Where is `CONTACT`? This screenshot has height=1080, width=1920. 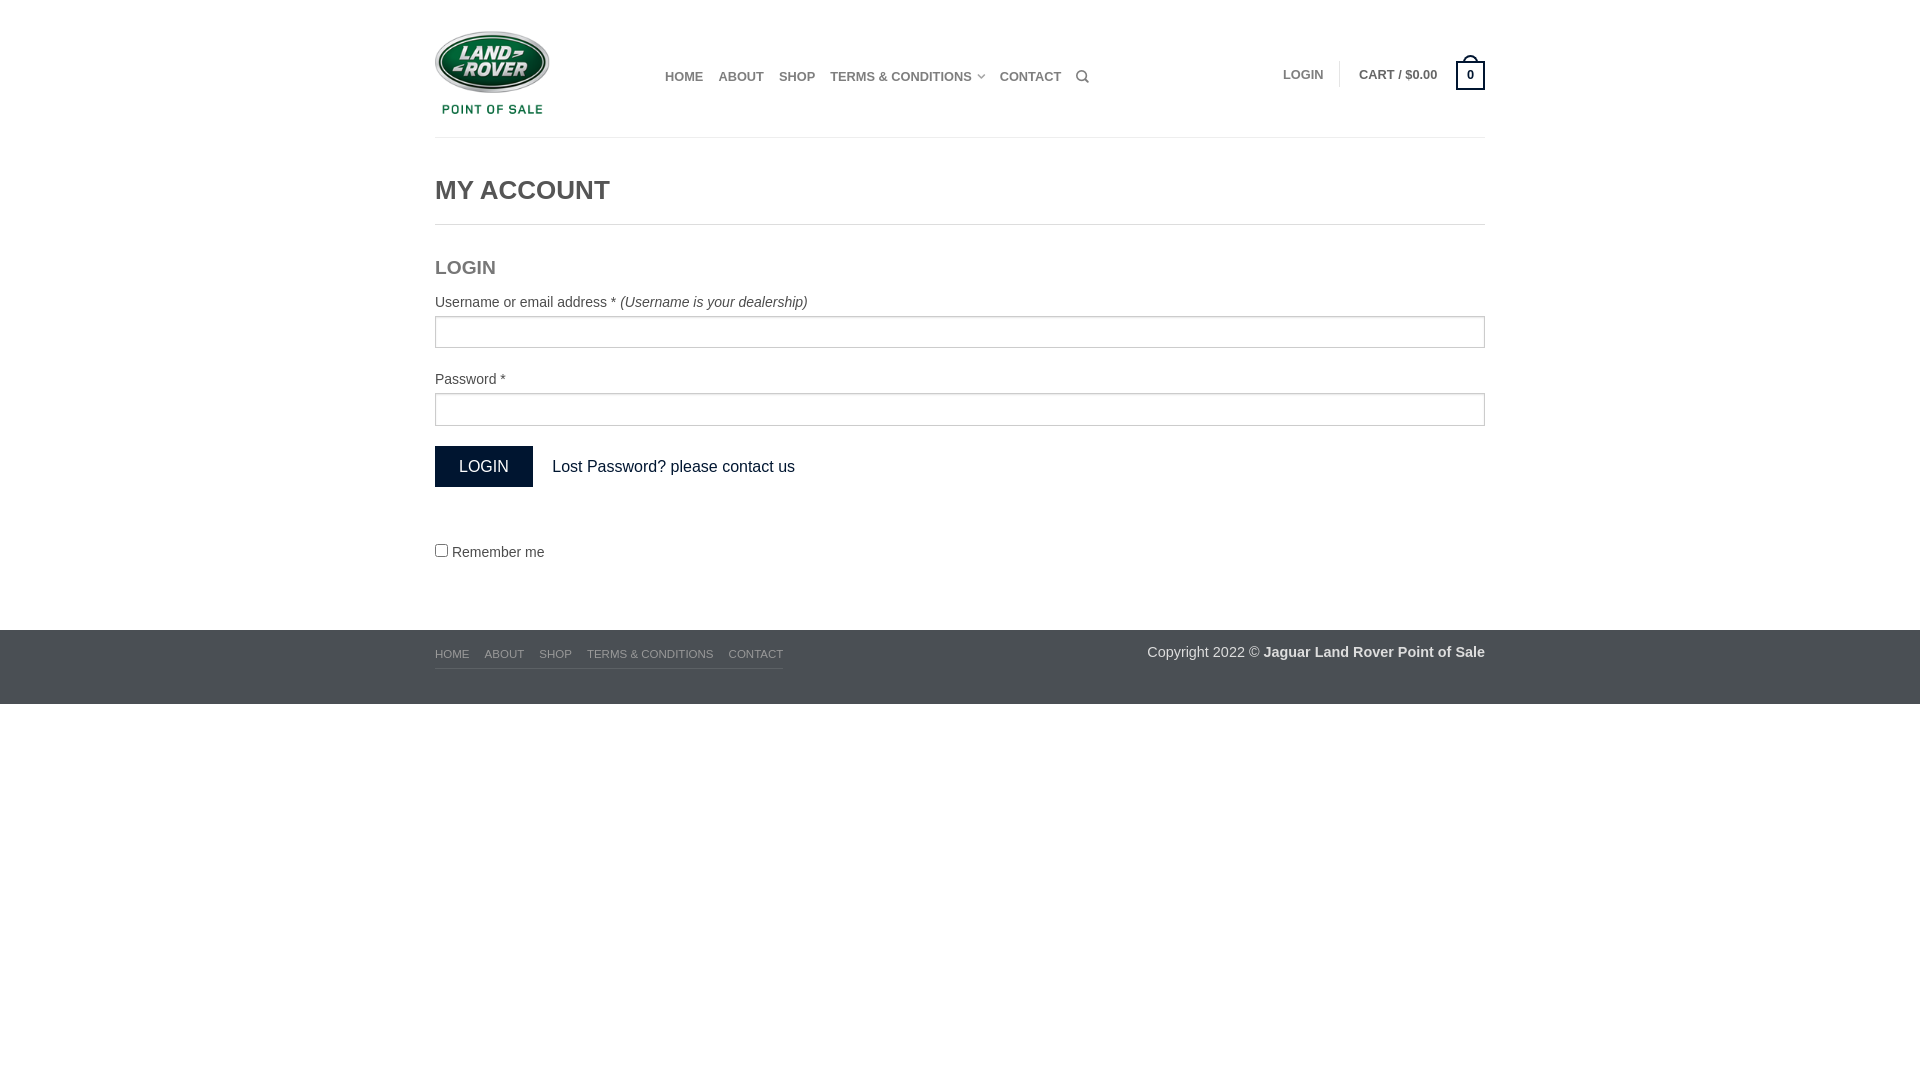 CONTACT is located at coordinates (1031, 76).